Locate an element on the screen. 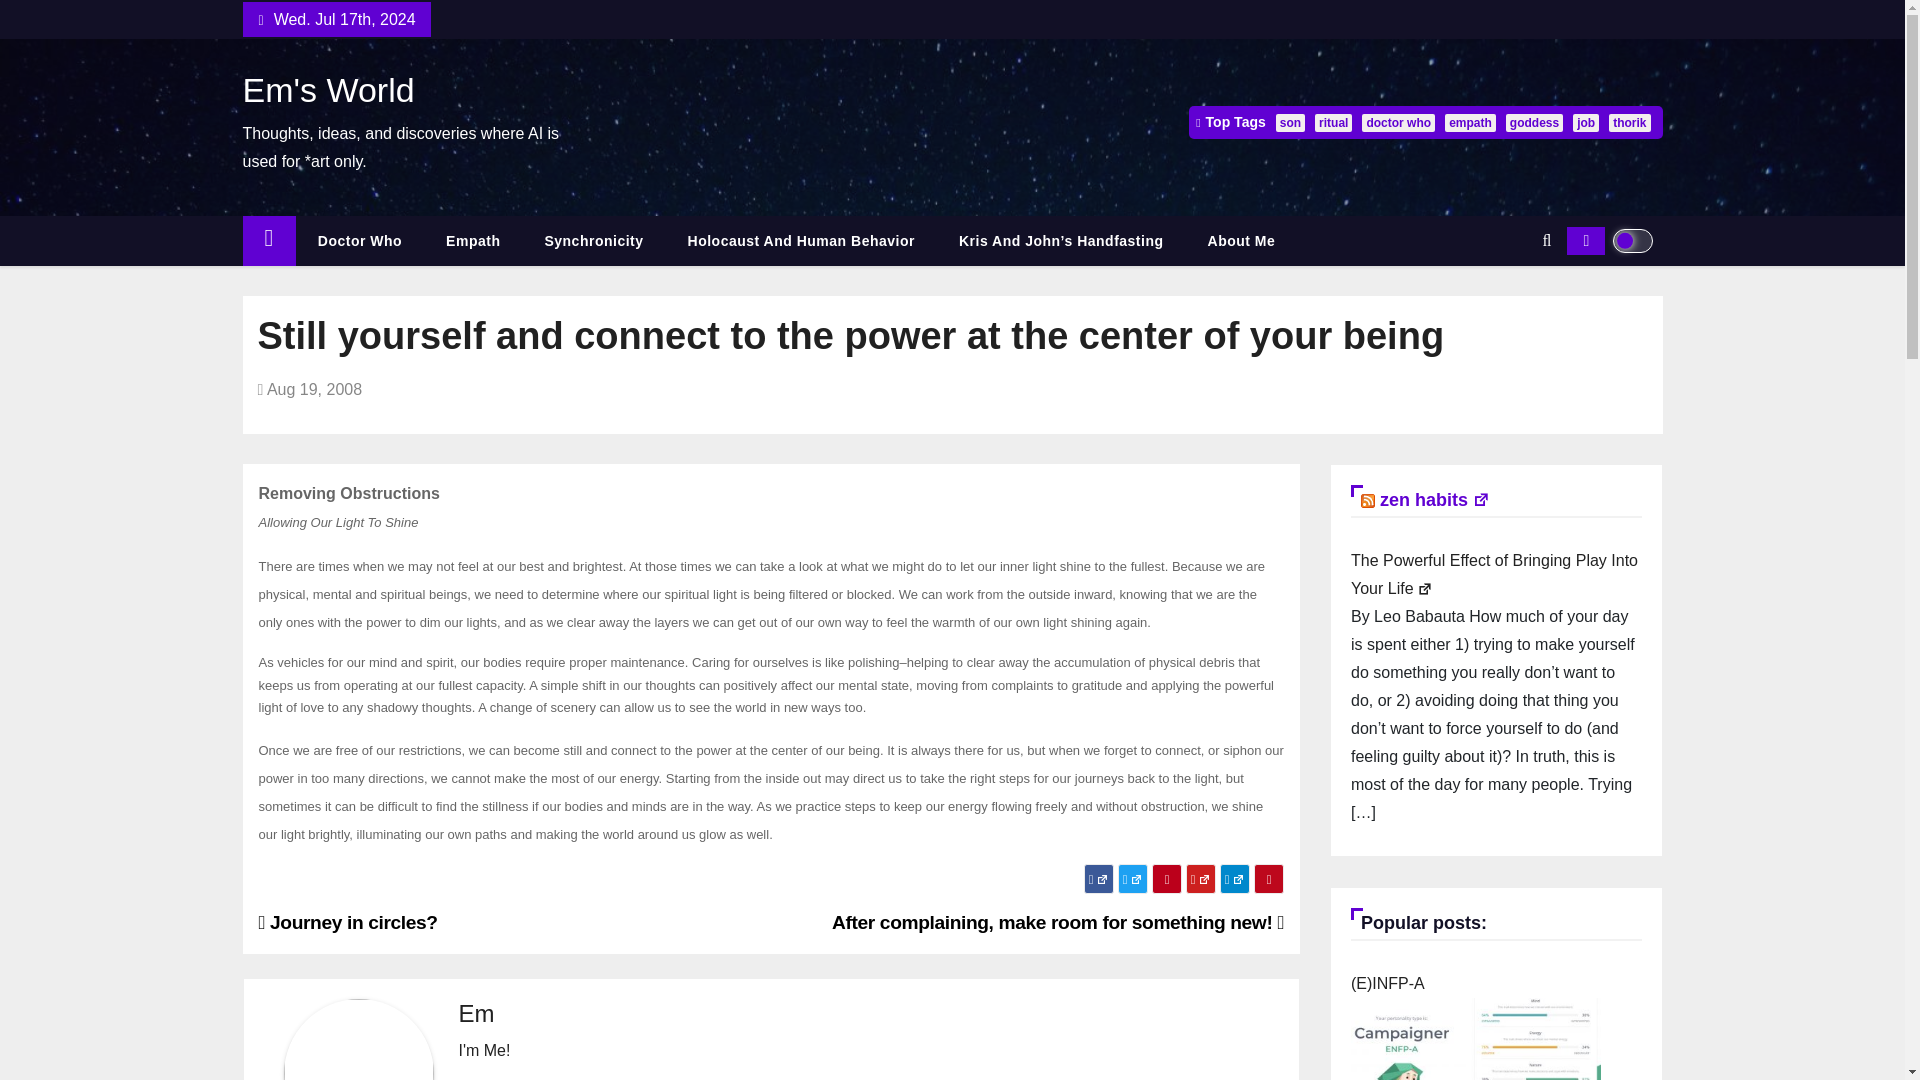 The height and width of the screenshot is (1080, 1920). ritual is located at coordinates (1333, 122).